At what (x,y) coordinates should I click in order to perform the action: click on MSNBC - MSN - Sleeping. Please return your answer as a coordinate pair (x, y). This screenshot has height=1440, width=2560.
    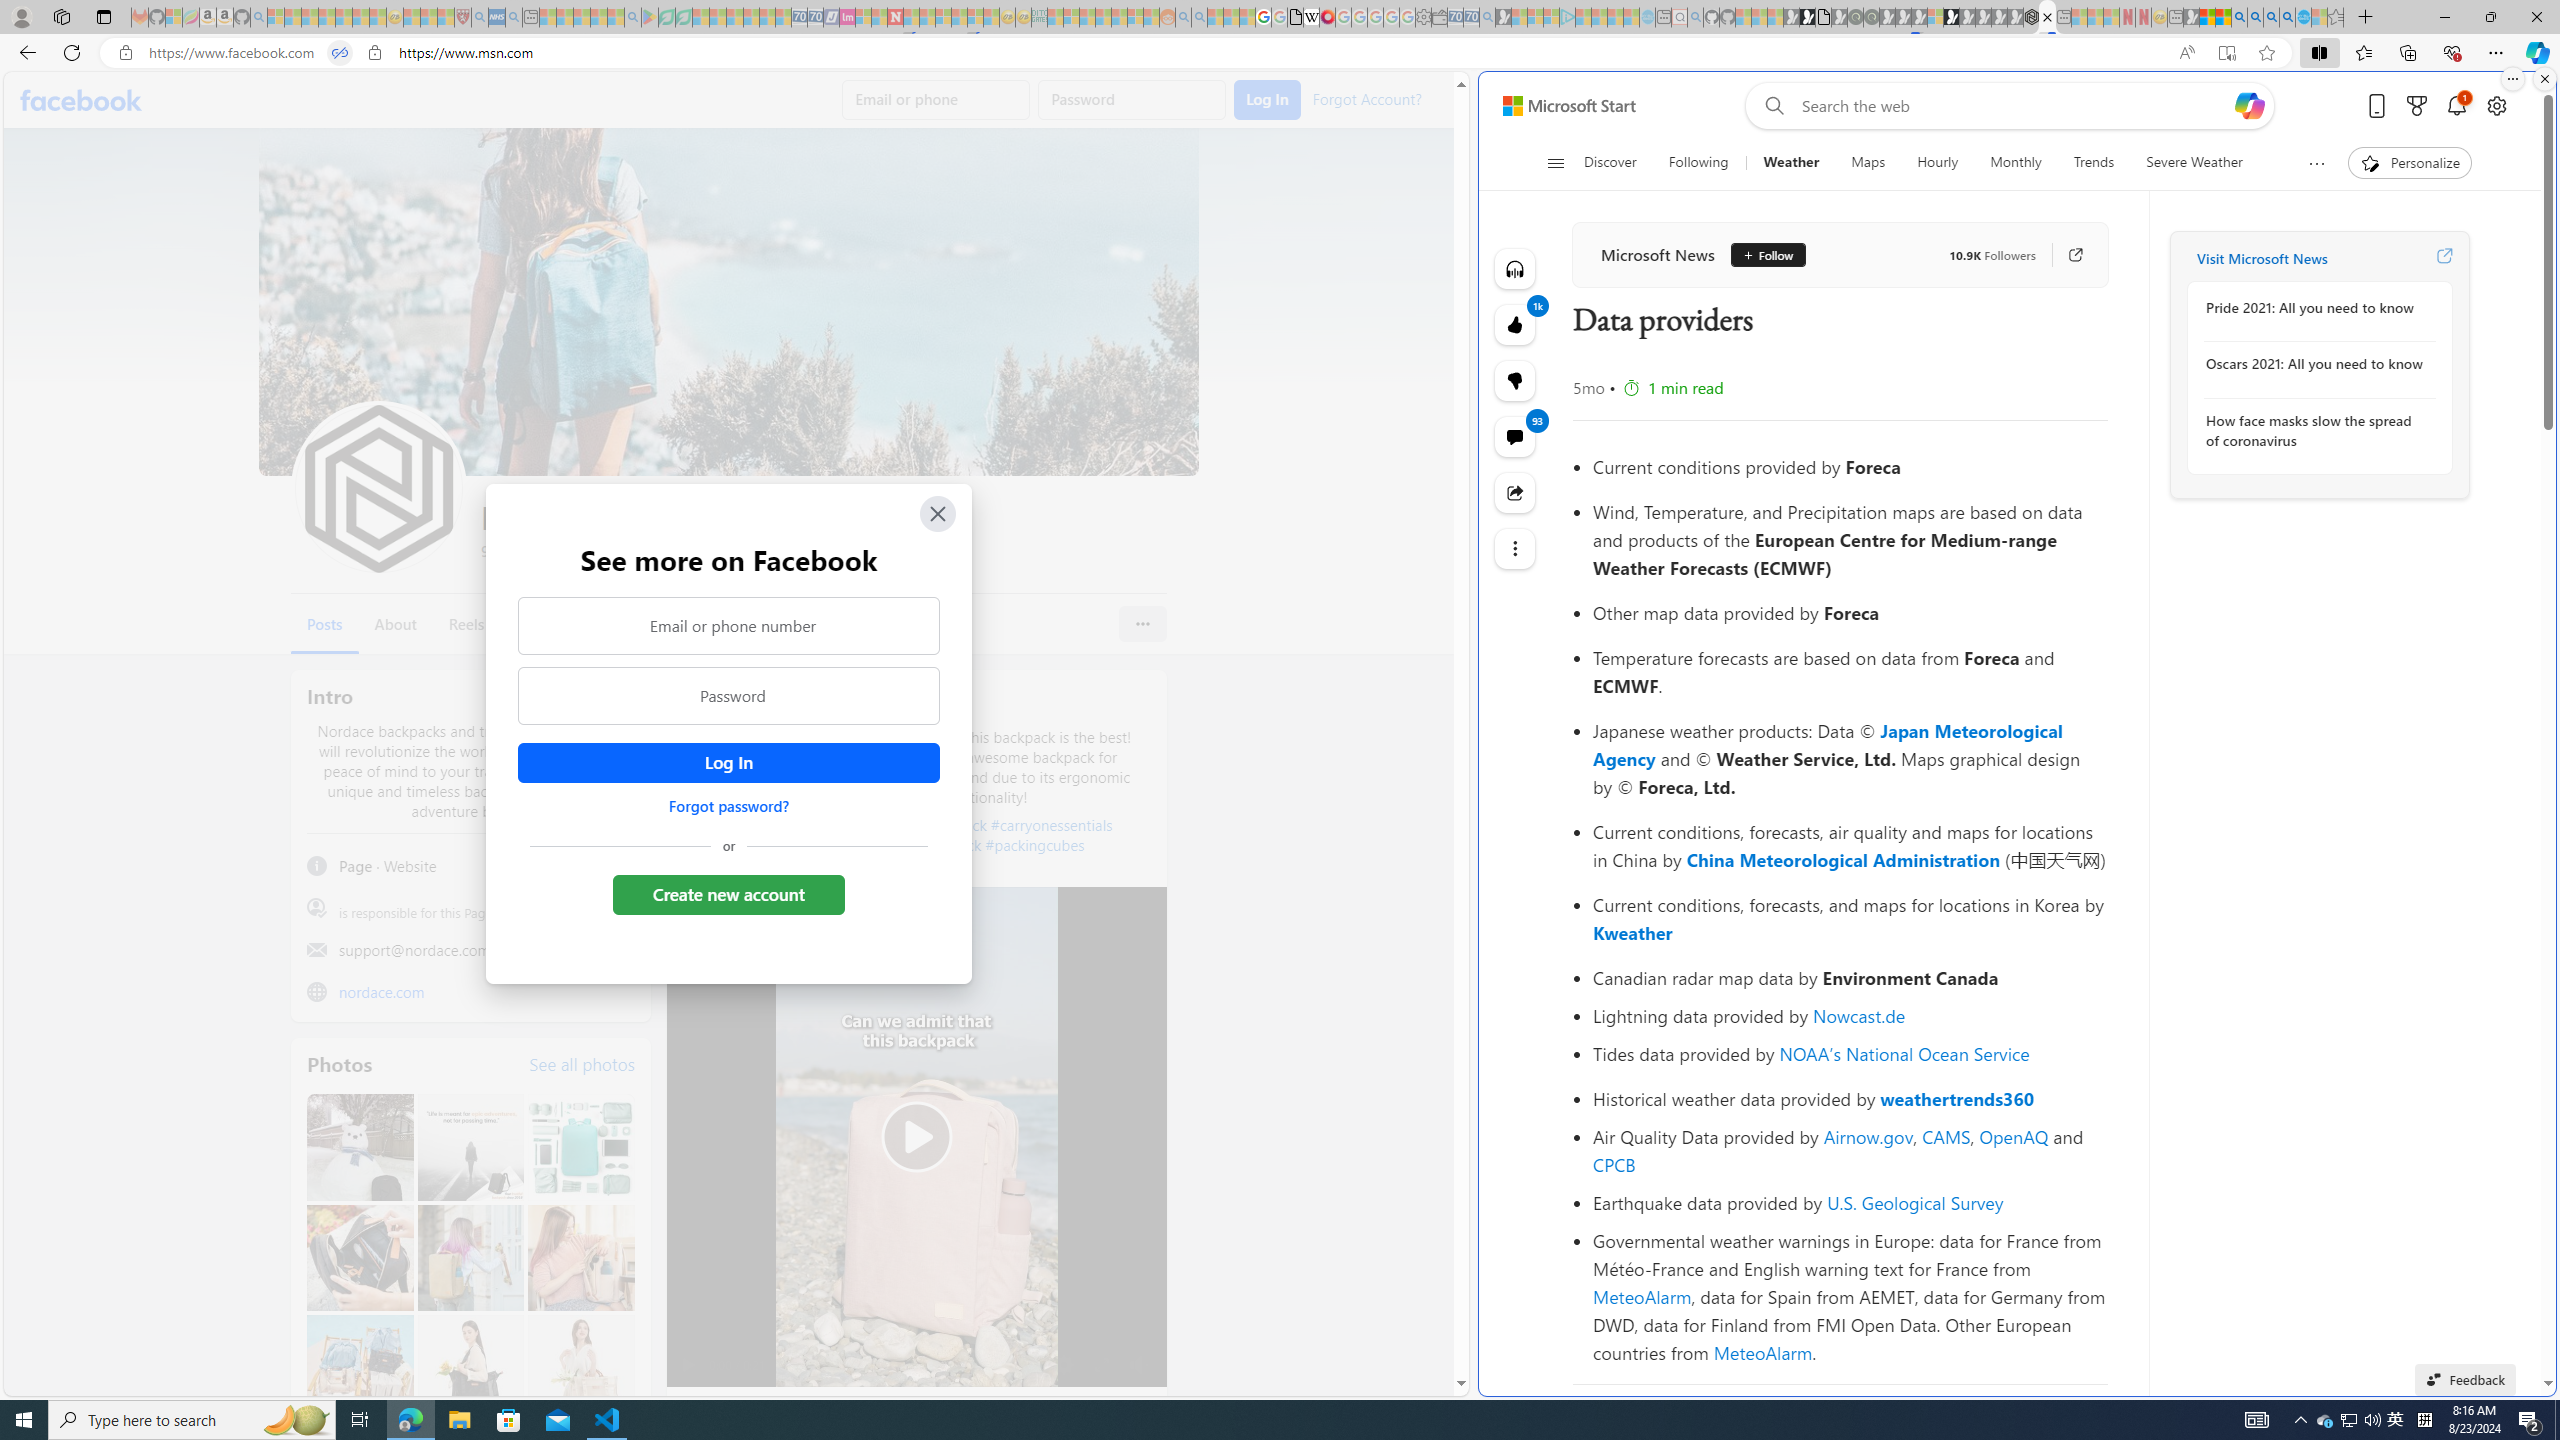
    Looking at the image, I should click on (1056, 17).